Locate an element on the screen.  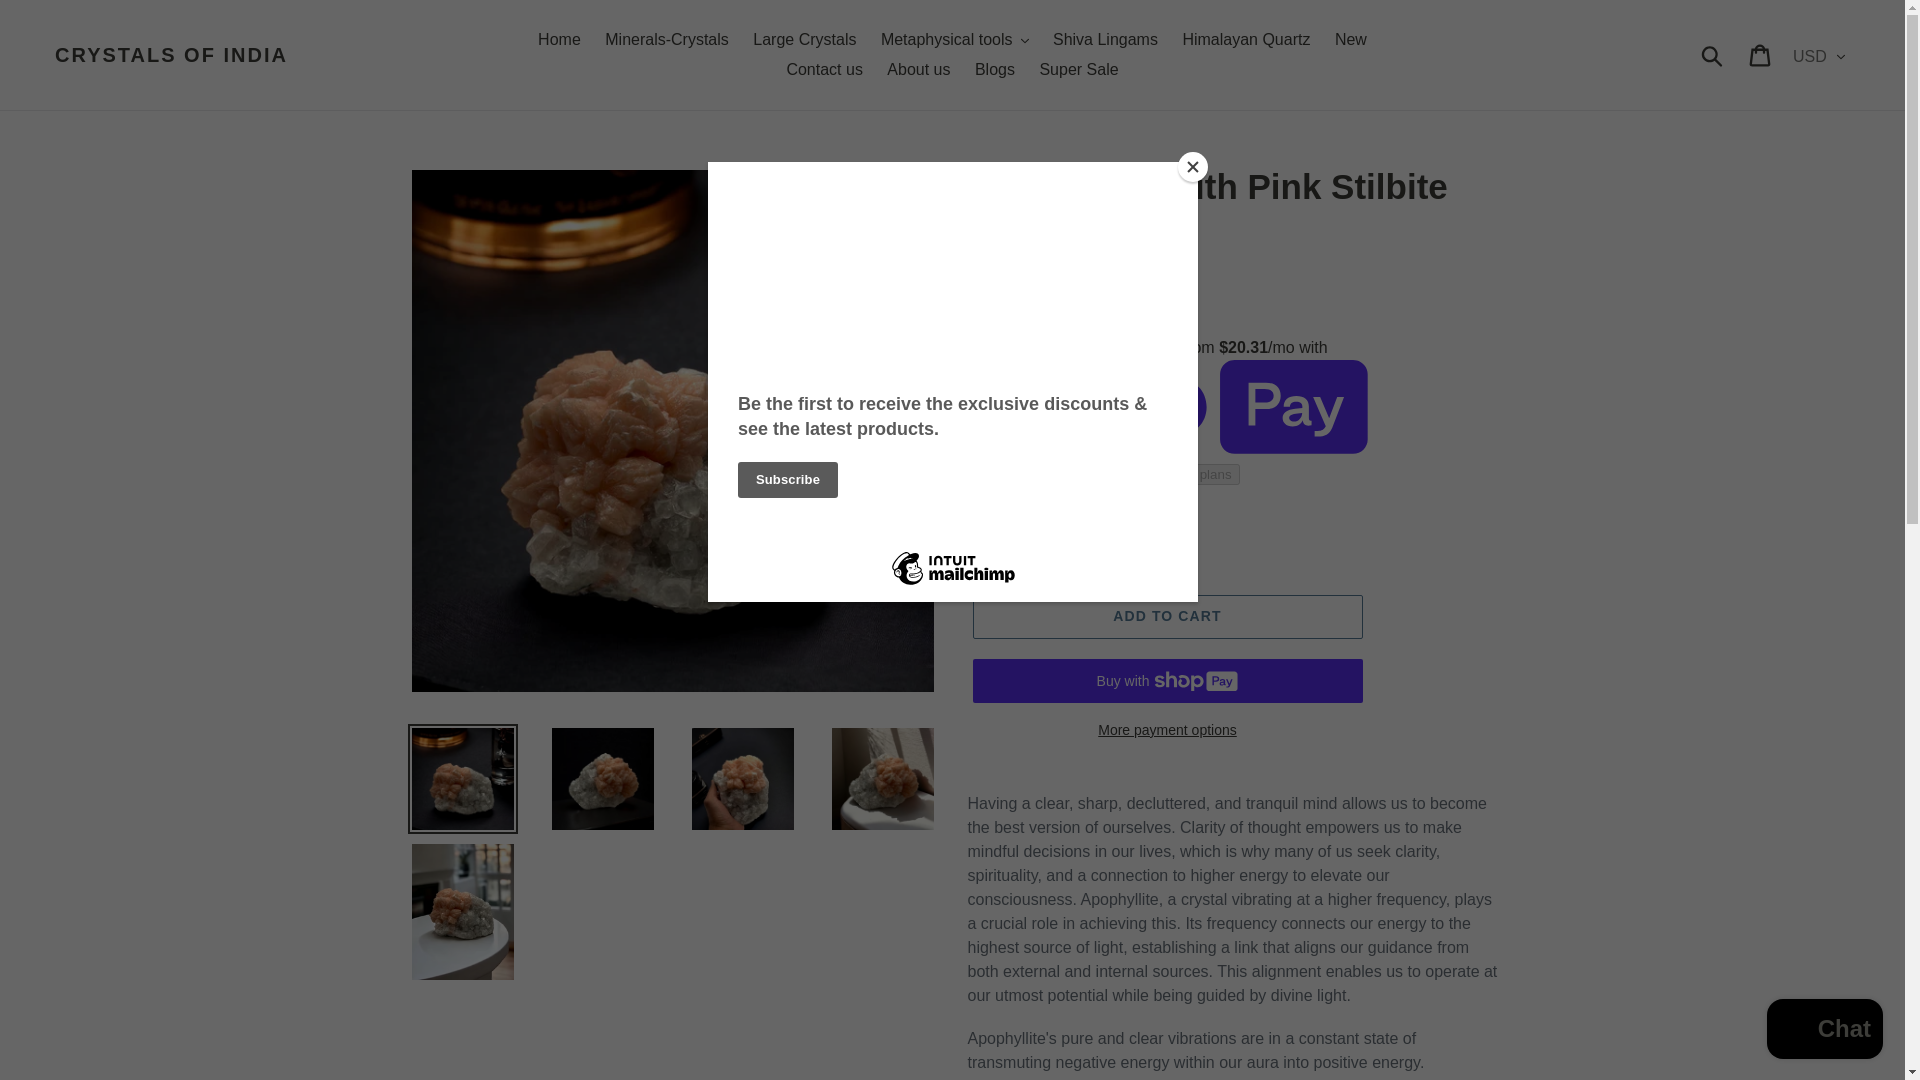
Contact us is located at coordinates (823, 70).